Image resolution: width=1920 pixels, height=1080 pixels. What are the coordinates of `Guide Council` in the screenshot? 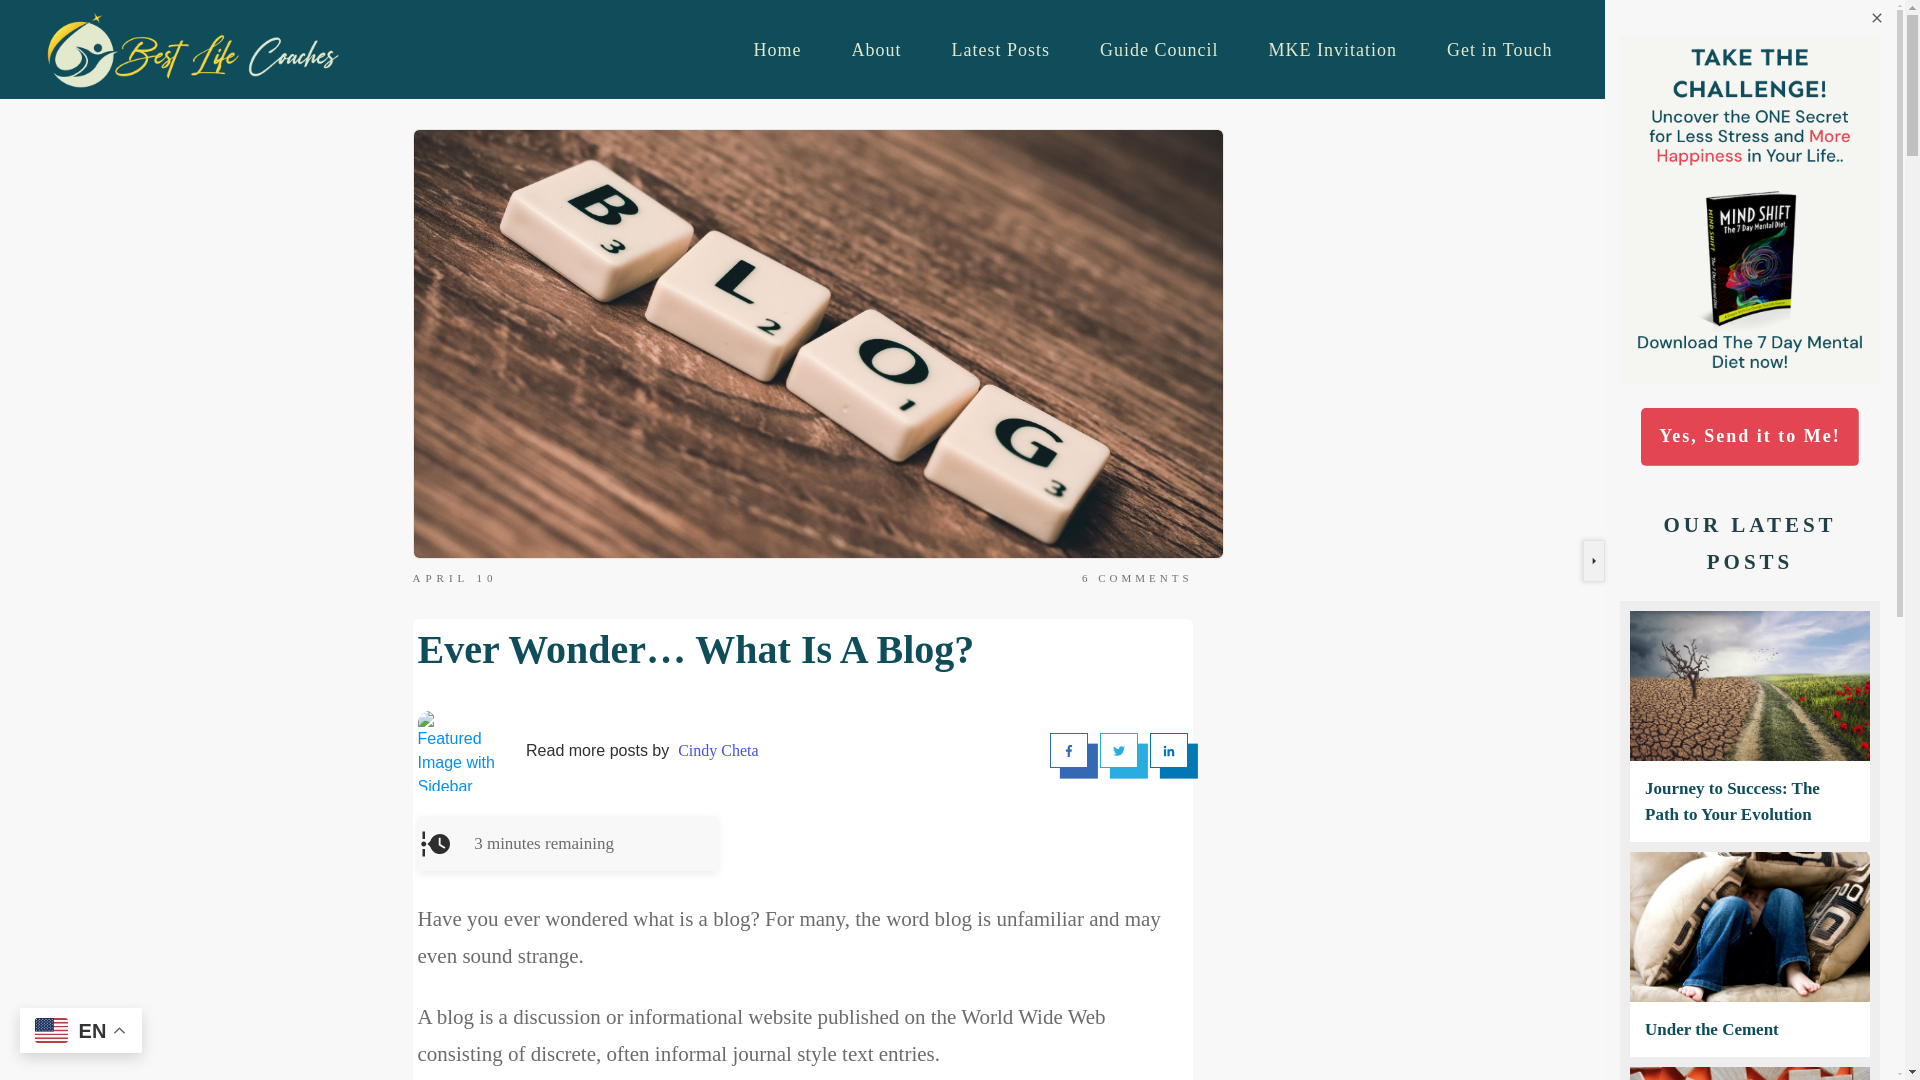 It's located at (1160, 50).